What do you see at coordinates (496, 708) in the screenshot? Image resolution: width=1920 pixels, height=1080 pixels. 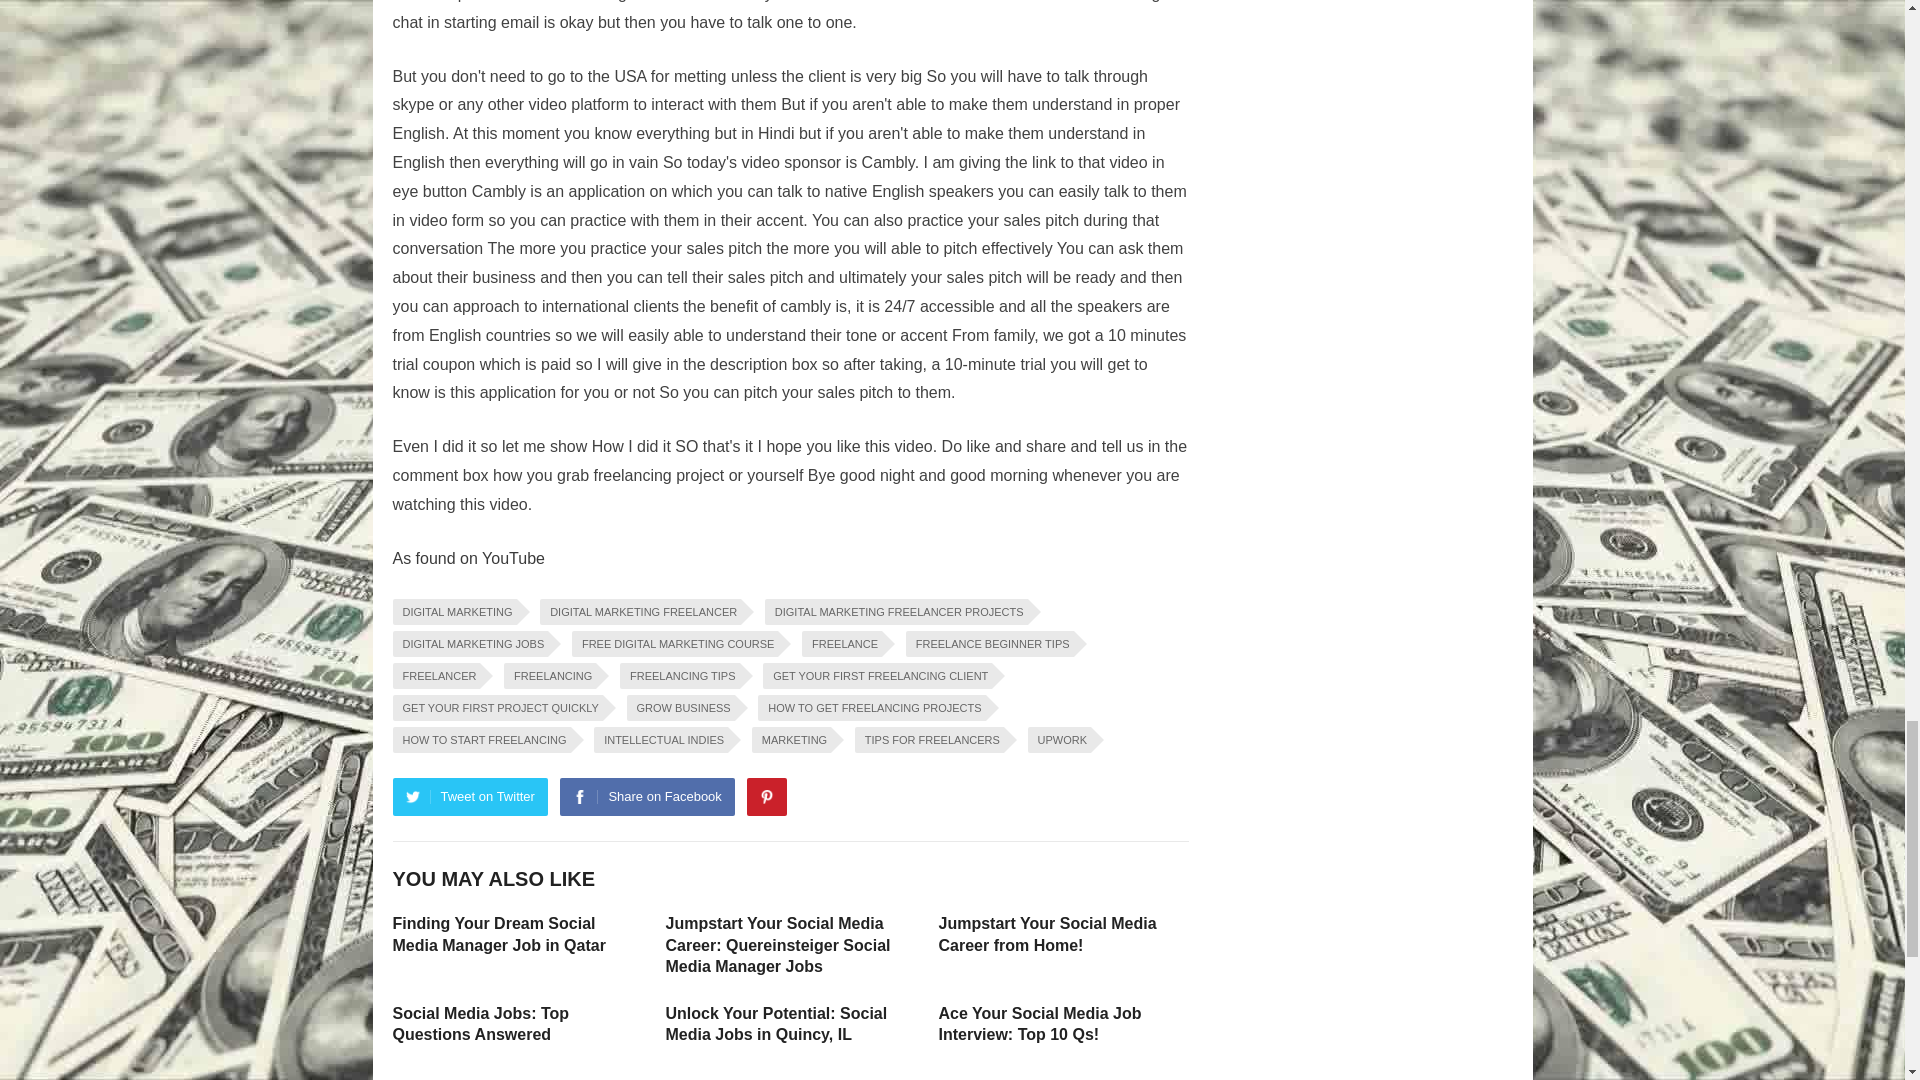 I see `GET YOUR FIRST PROJECT QUICKLY` at bounding box center [496, 708].